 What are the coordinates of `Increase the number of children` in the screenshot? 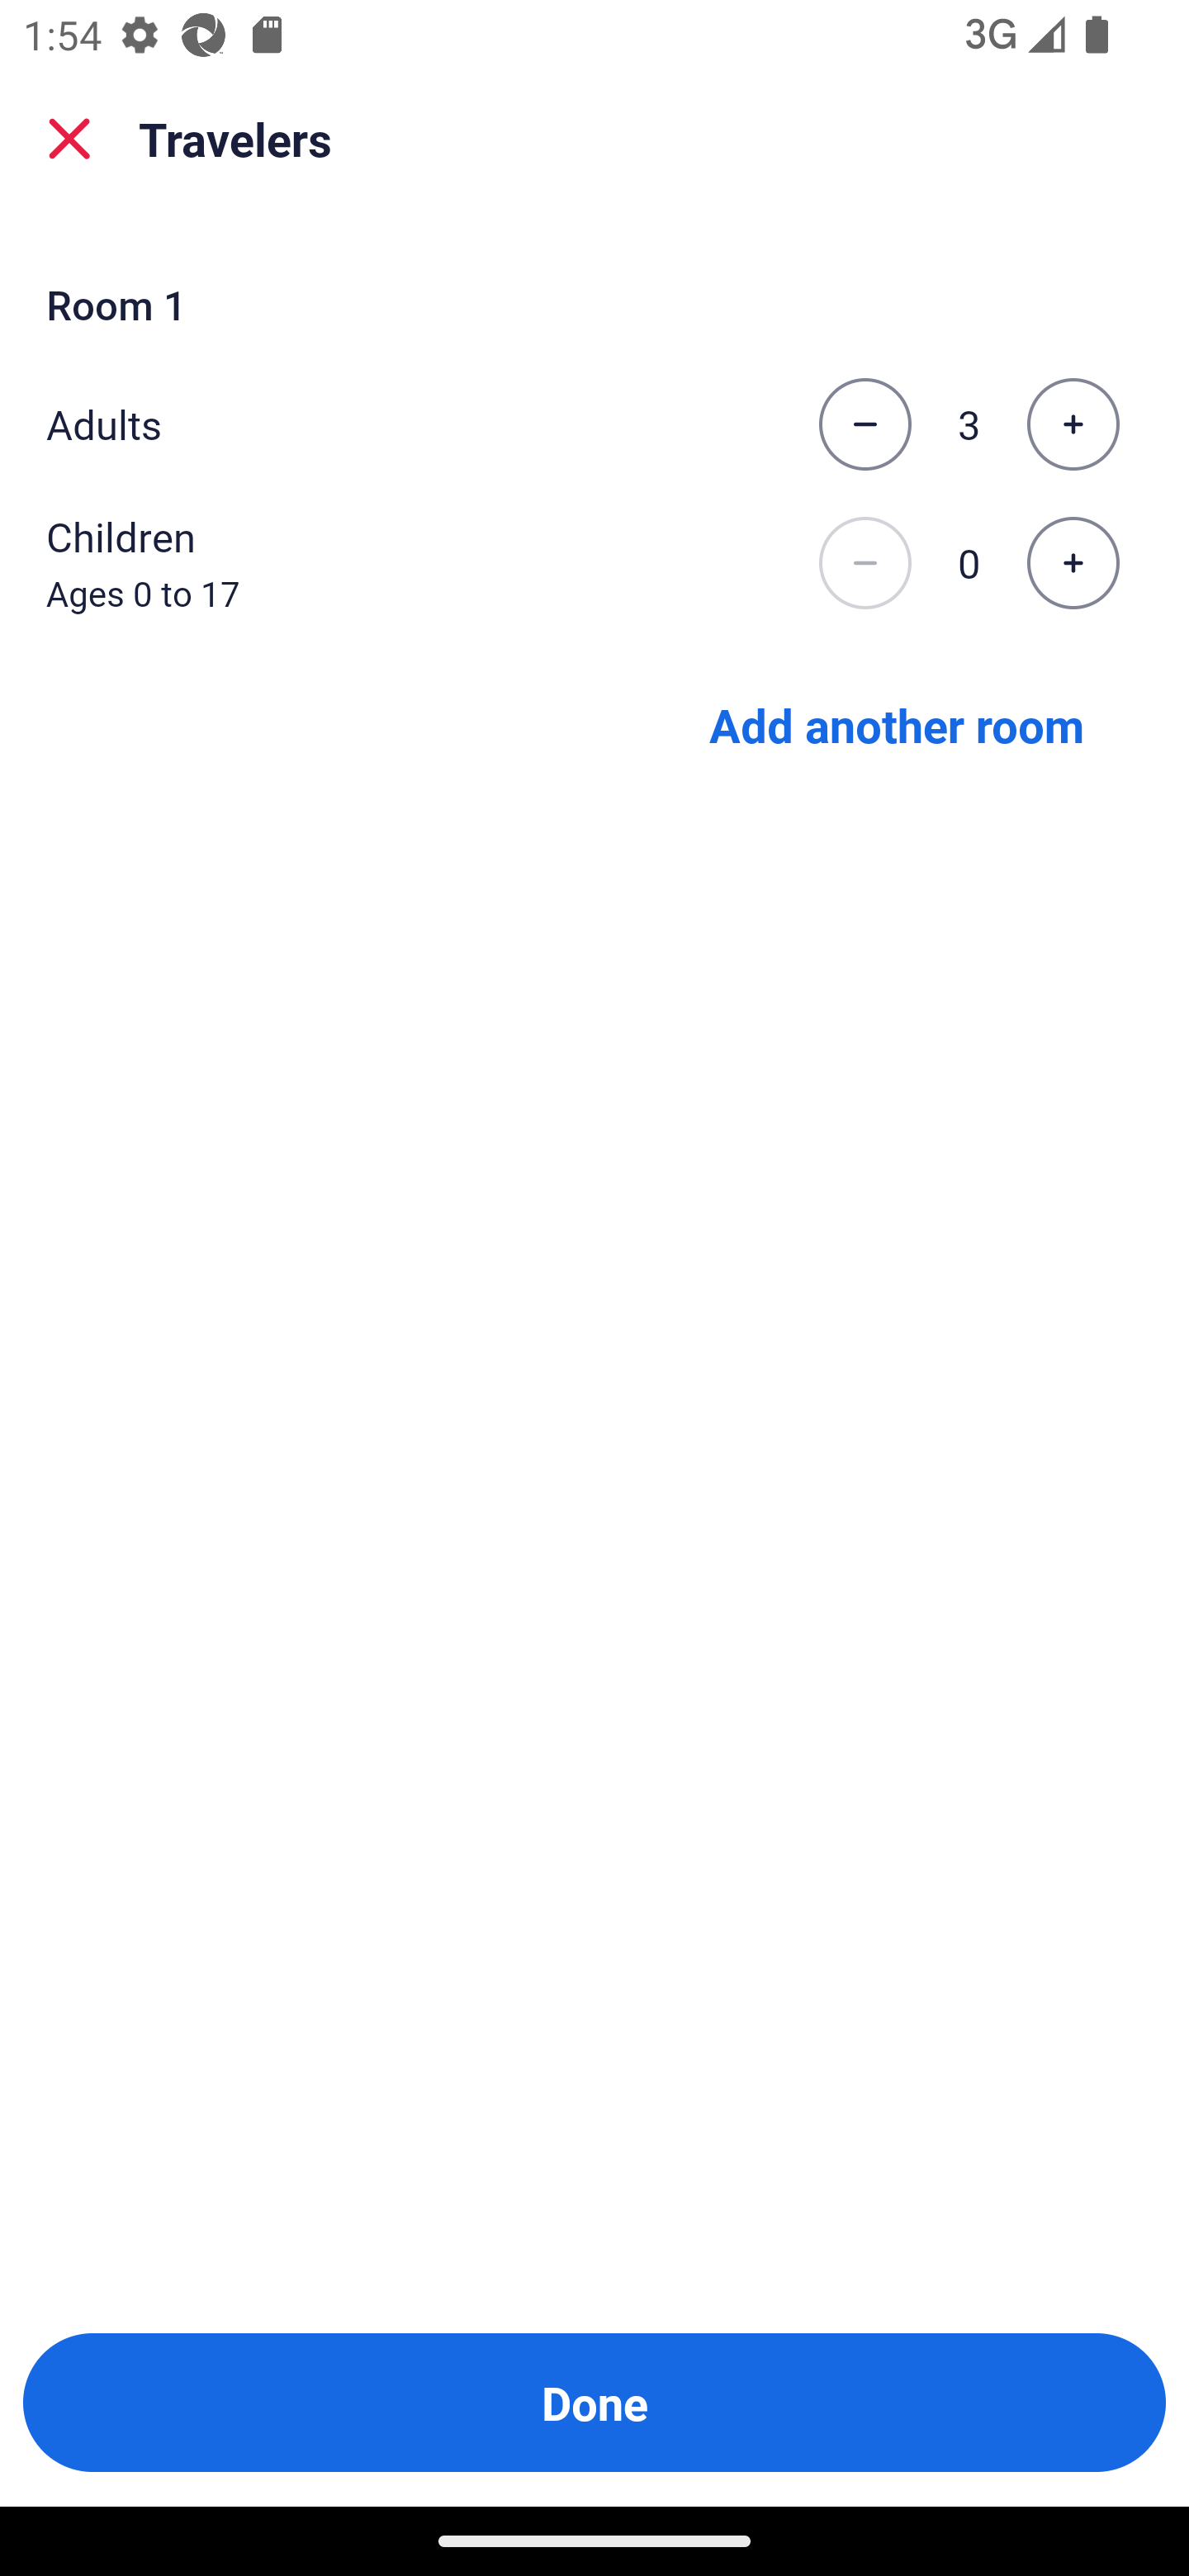 It's located at (1073, 564).